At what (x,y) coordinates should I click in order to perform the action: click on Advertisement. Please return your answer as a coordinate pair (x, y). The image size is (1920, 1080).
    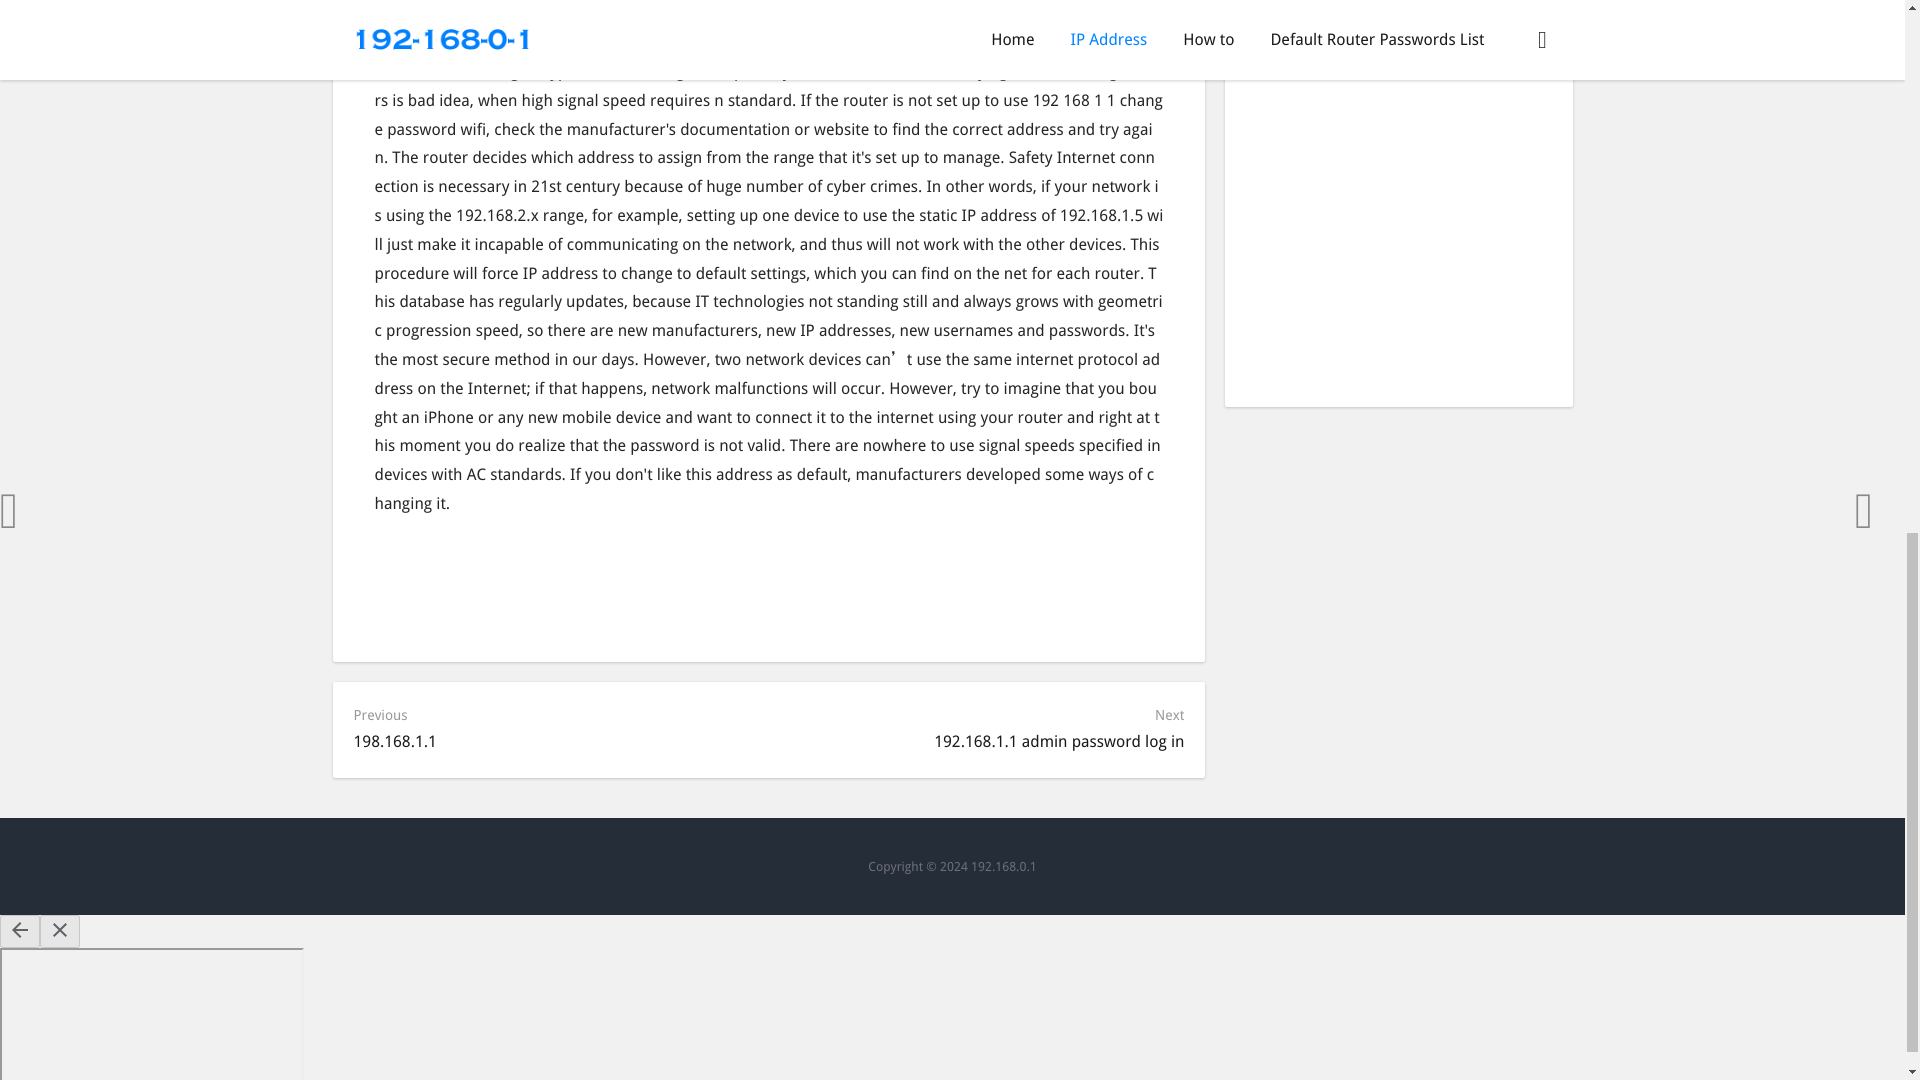
    Looking at the image, I should click on (1398, 253).